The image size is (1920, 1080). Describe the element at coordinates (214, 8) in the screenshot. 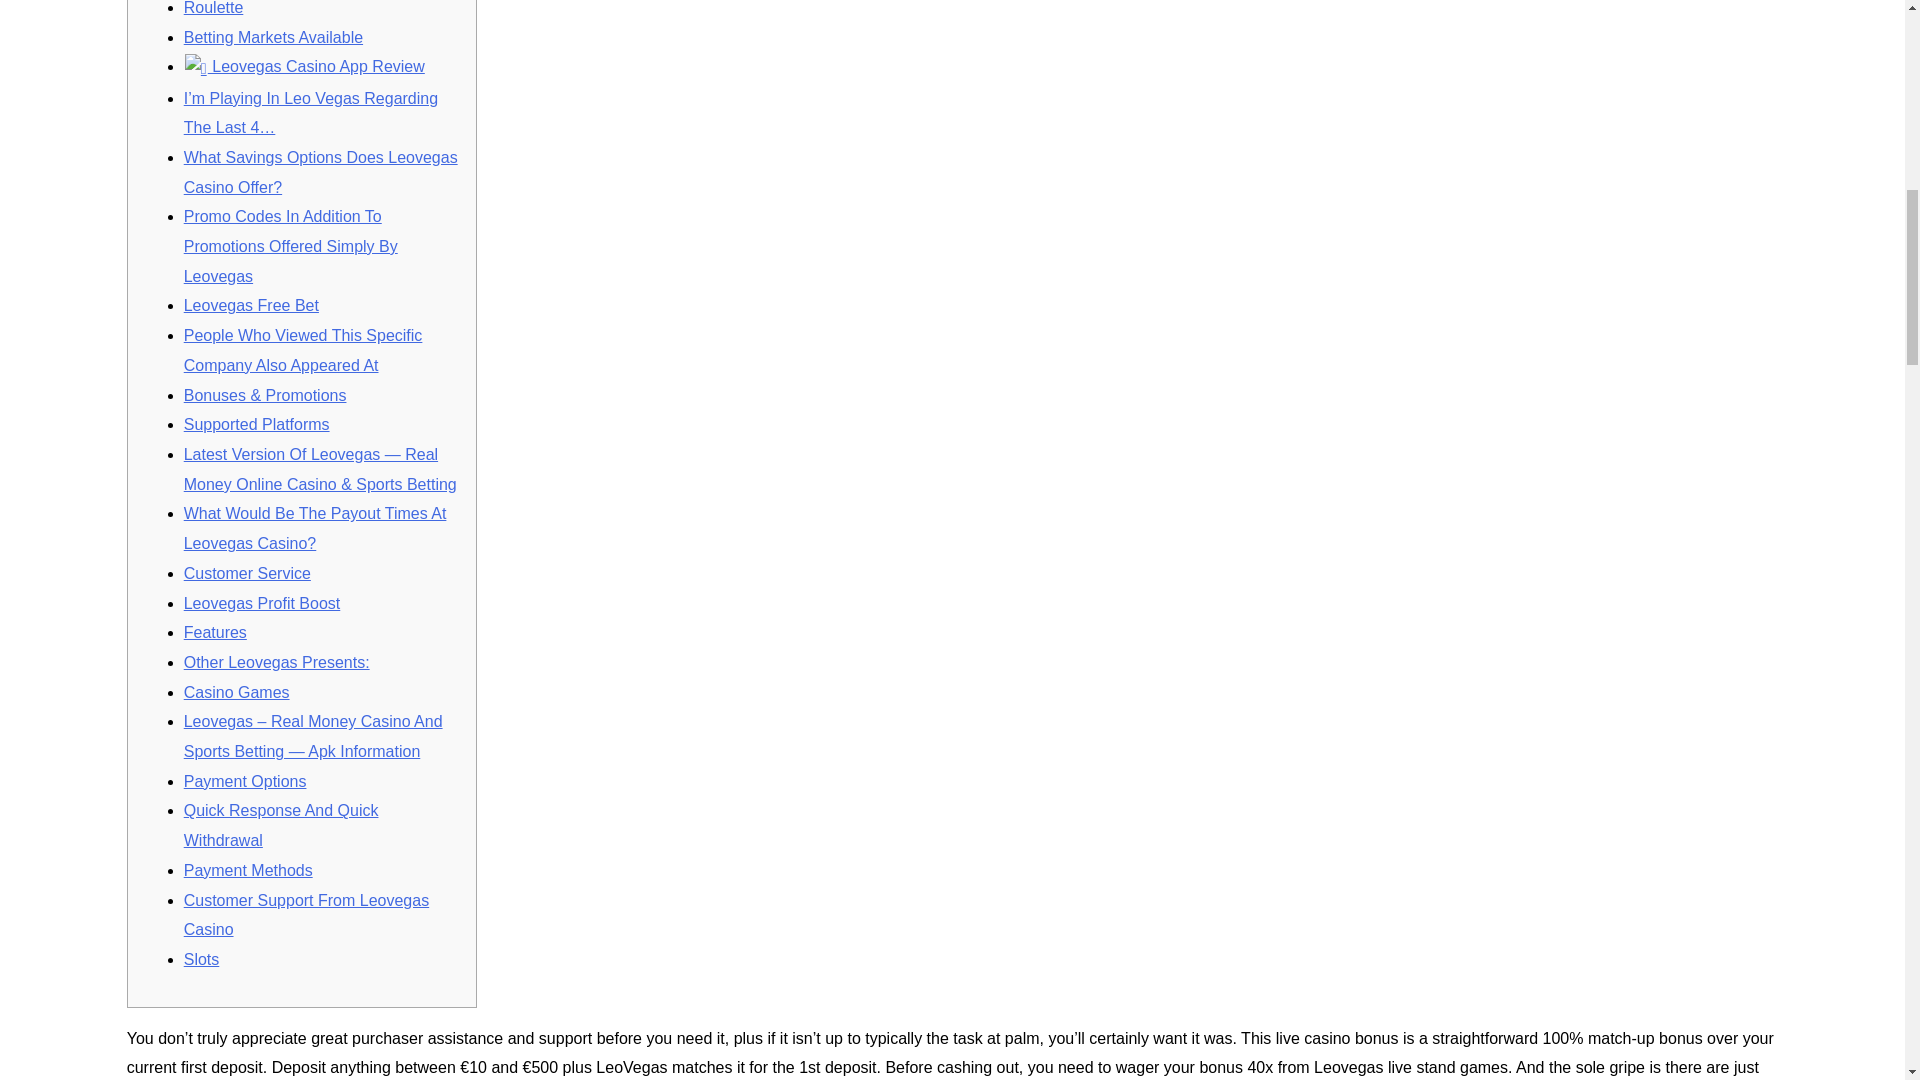

I see `Roulette` at that location.